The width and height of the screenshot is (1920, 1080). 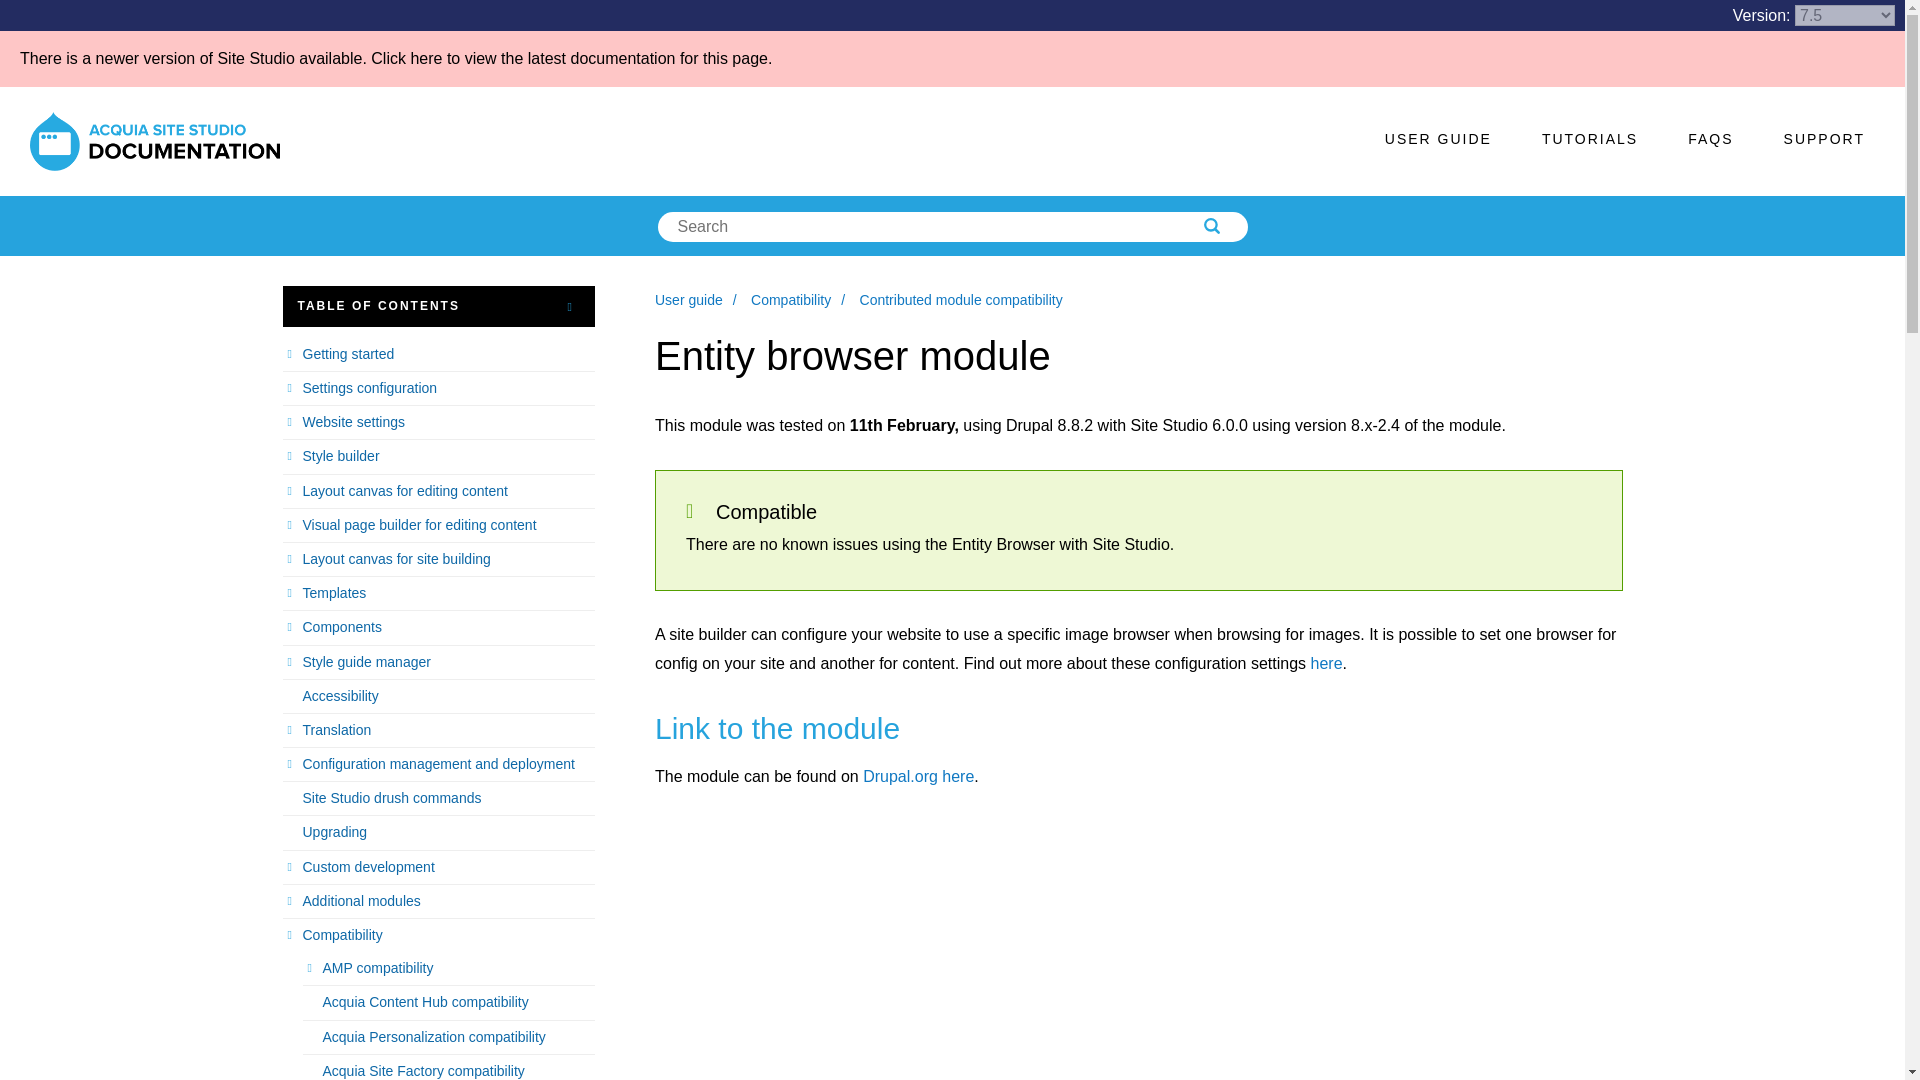 I want to click on System settings, so click(x=1326, y=662).